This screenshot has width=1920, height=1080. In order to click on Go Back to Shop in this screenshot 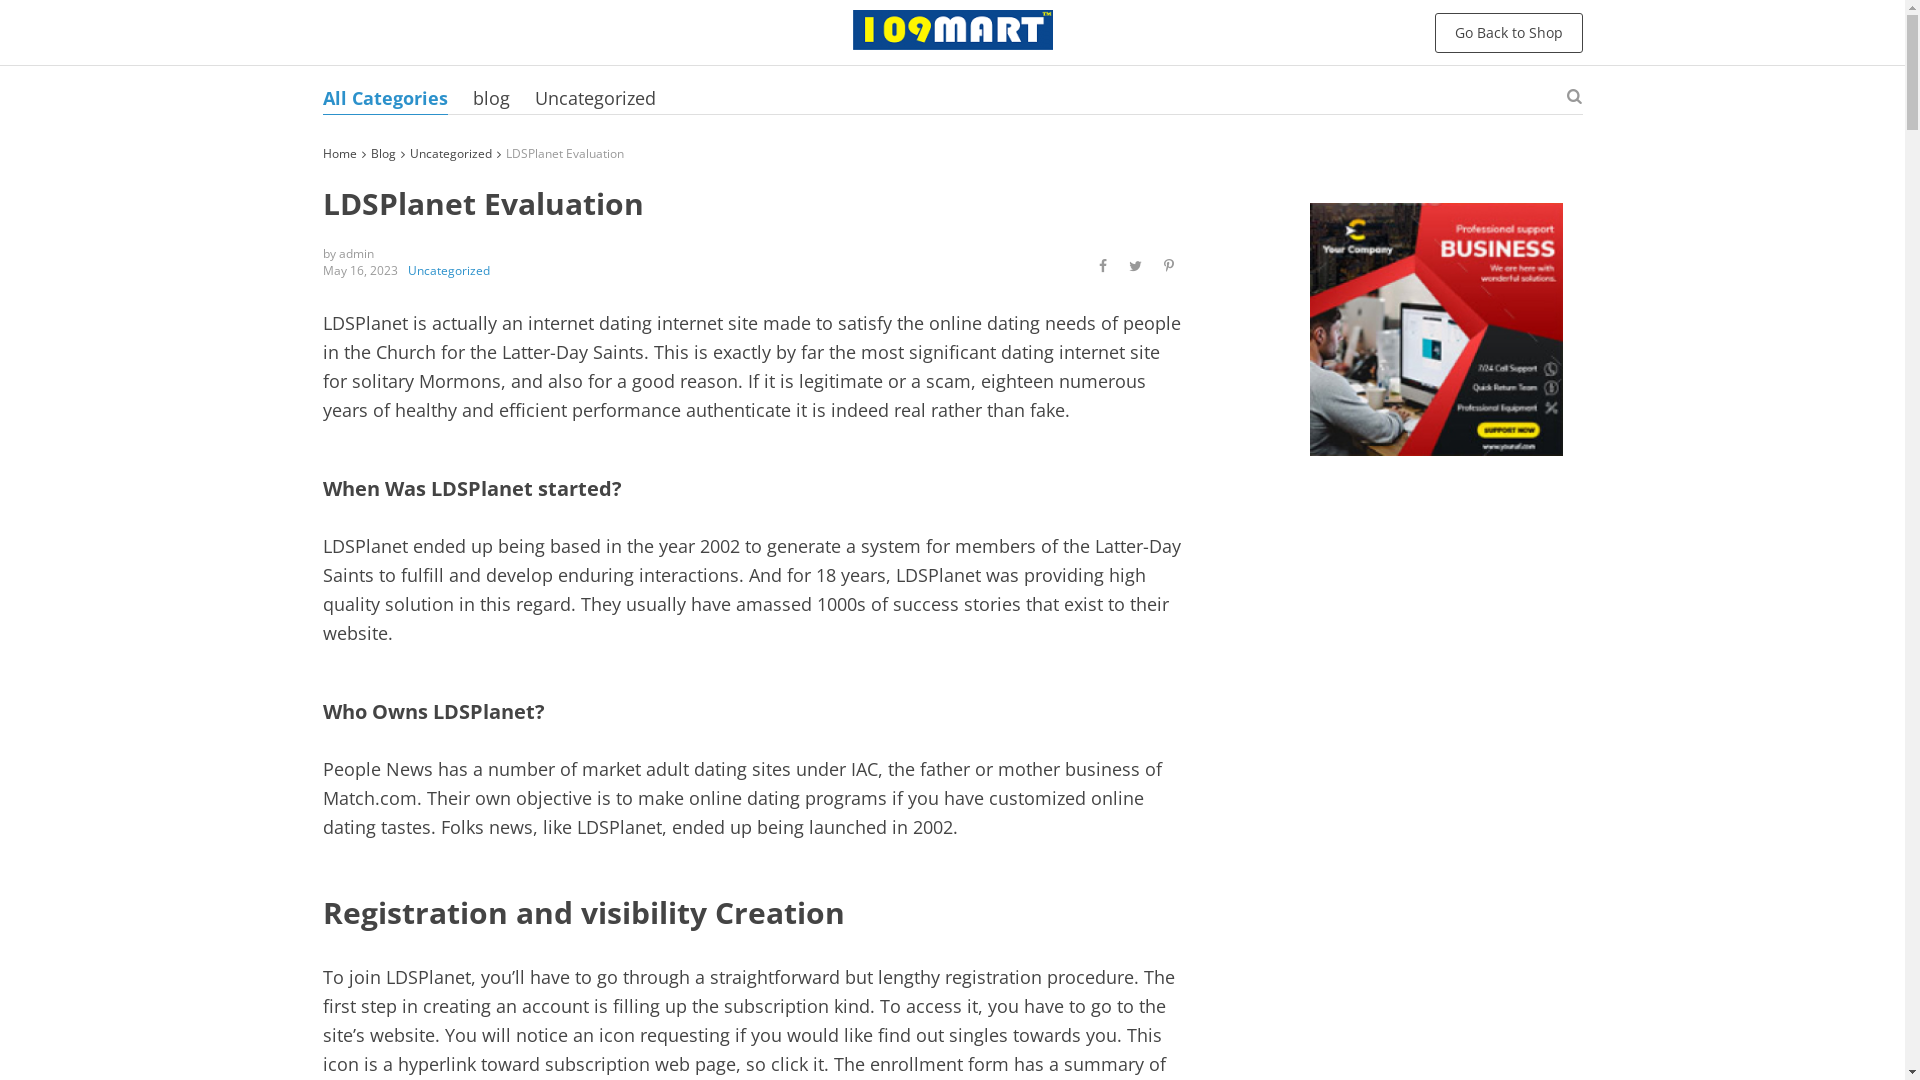, I will do `click(1508, 32)`.